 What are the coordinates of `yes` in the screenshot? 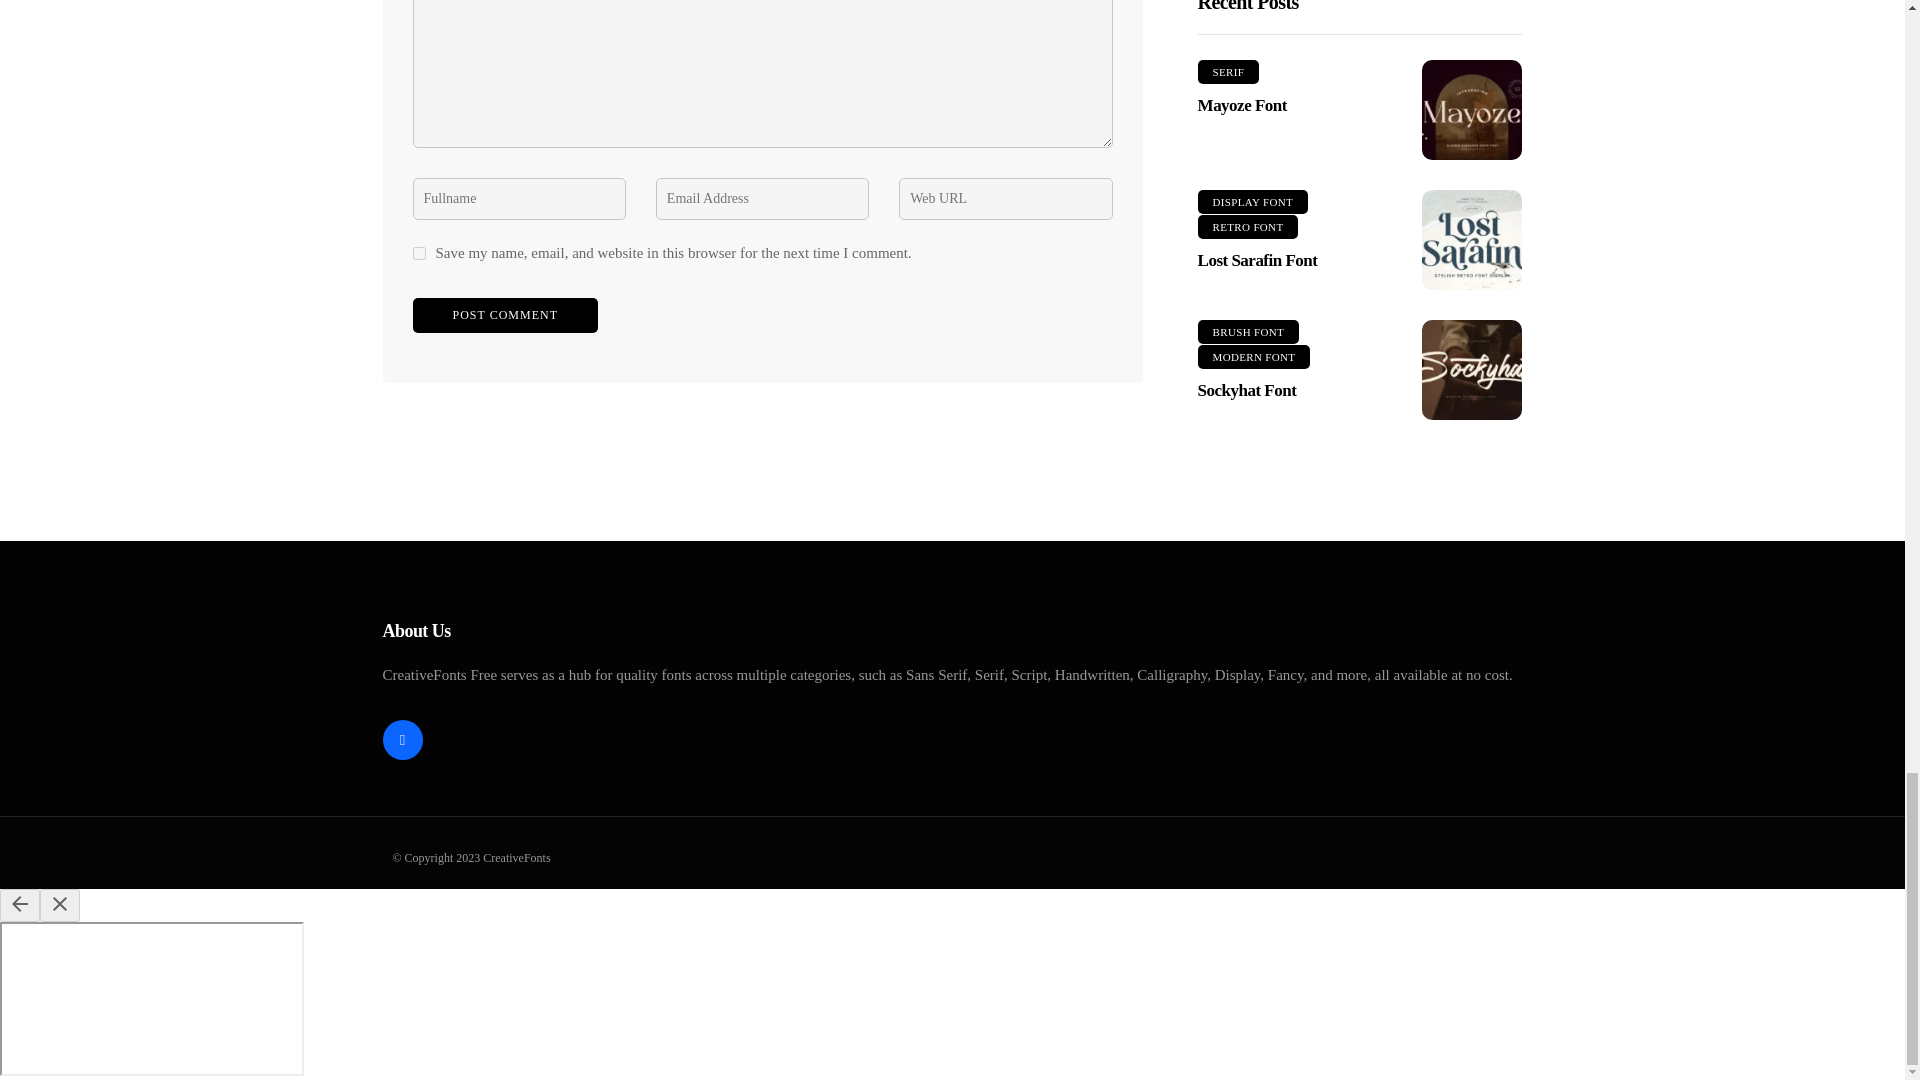 It's located at (418, 254).